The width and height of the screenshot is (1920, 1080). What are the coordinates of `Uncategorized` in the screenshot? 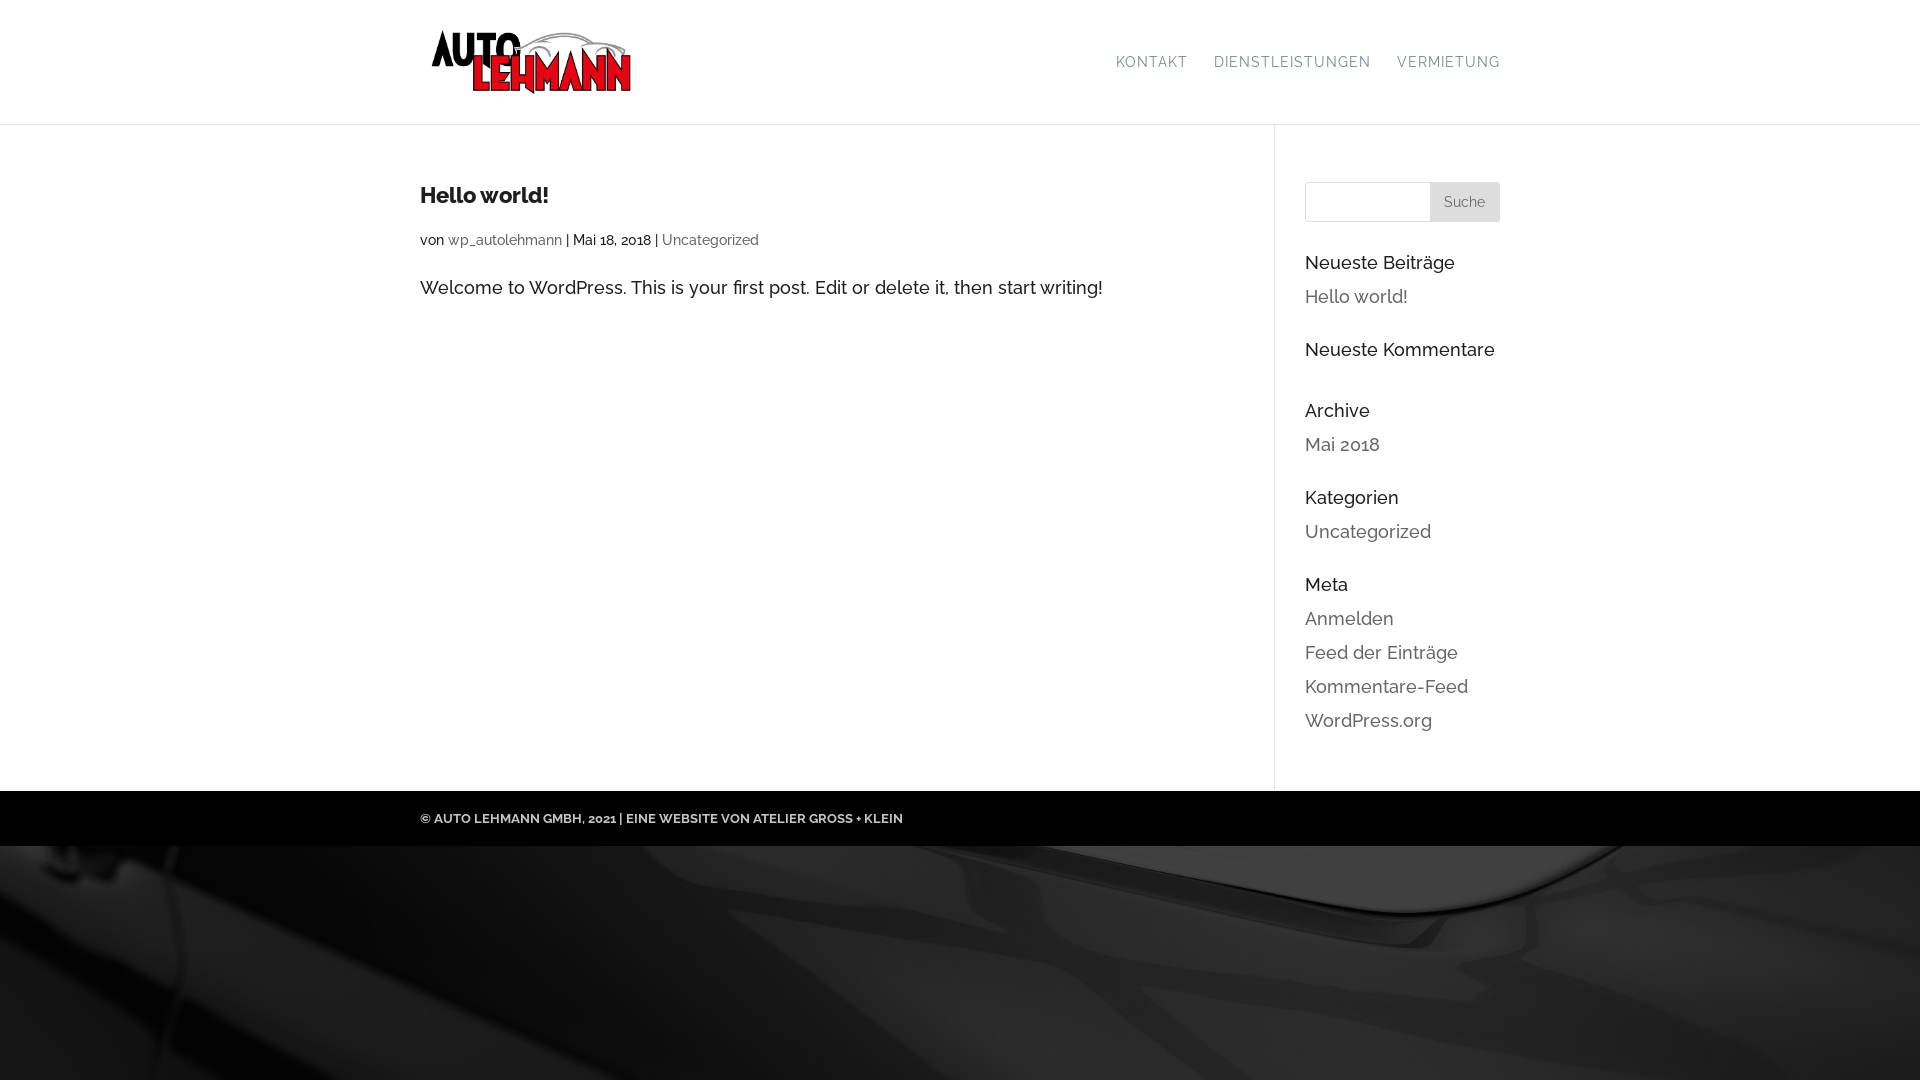 It's located at (1368, 532).